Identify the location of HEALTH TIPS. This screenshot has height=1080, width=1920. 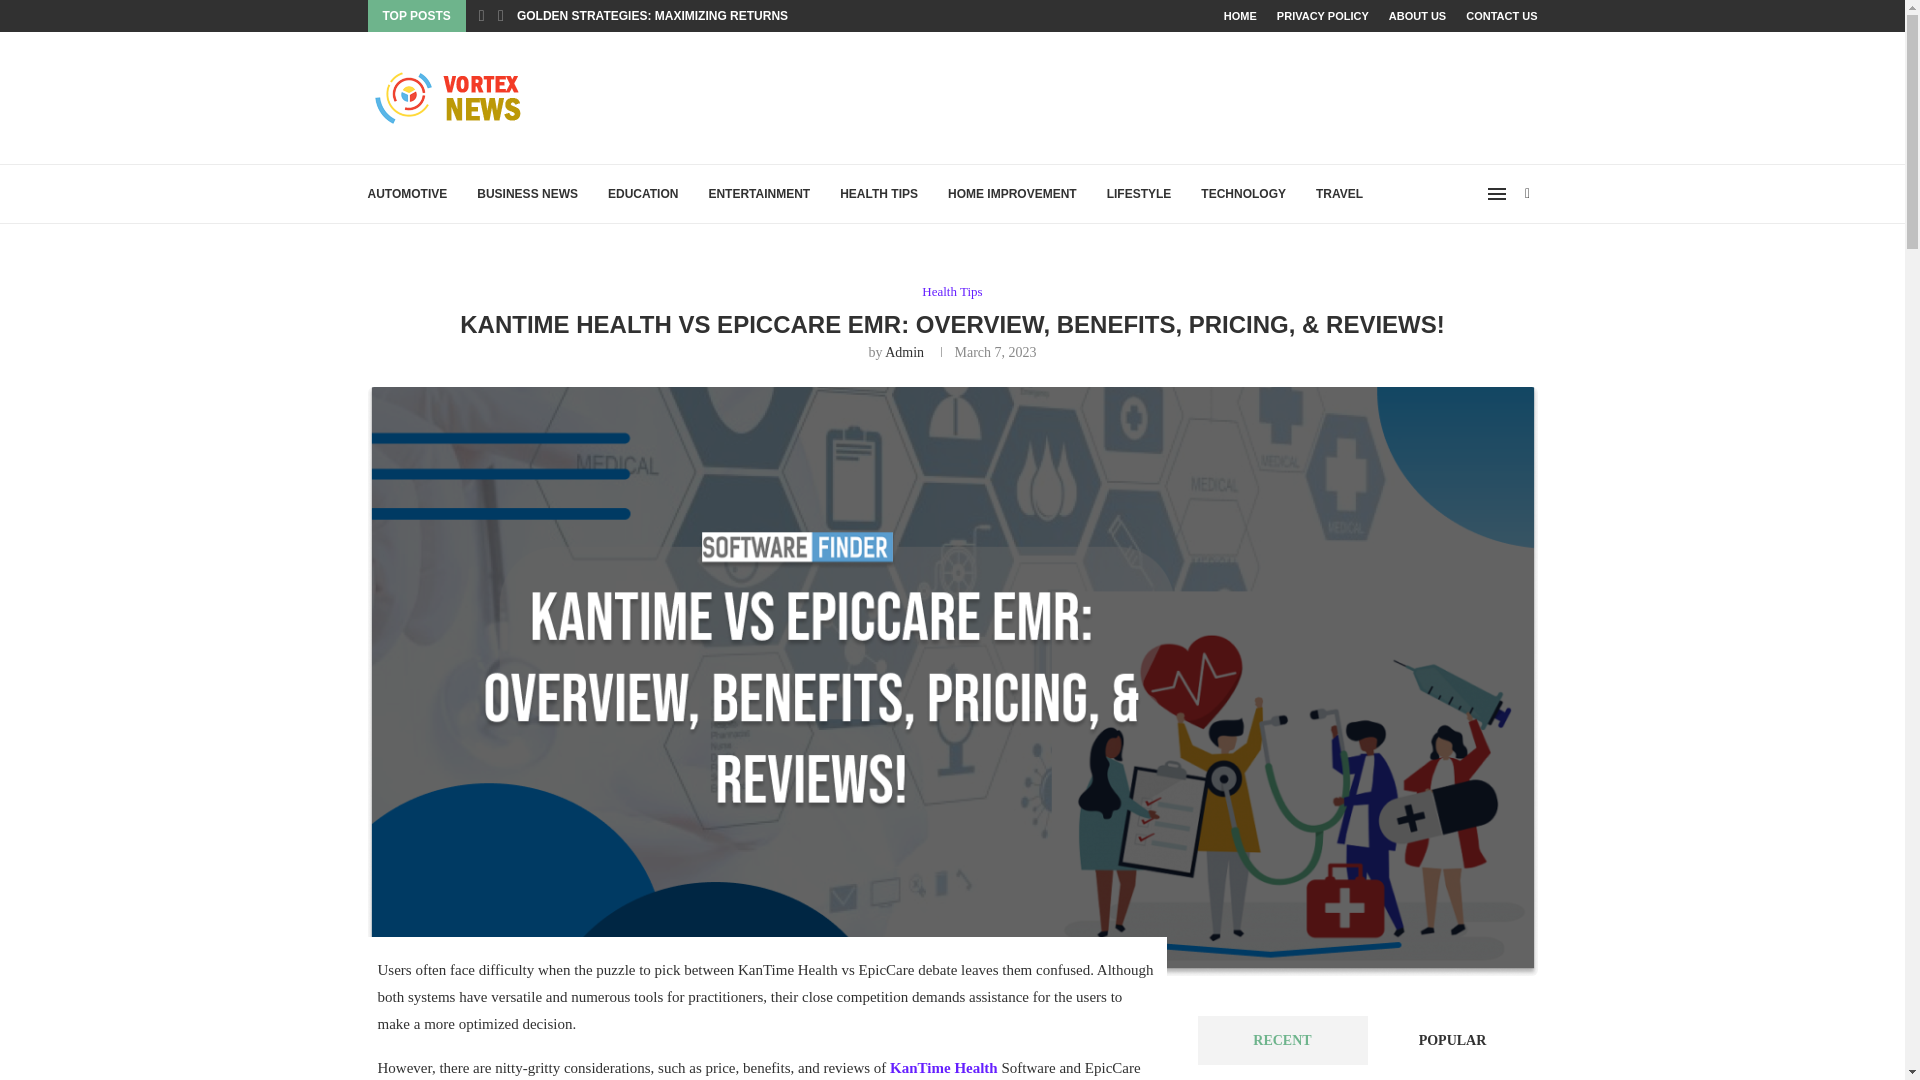
(878, 194).